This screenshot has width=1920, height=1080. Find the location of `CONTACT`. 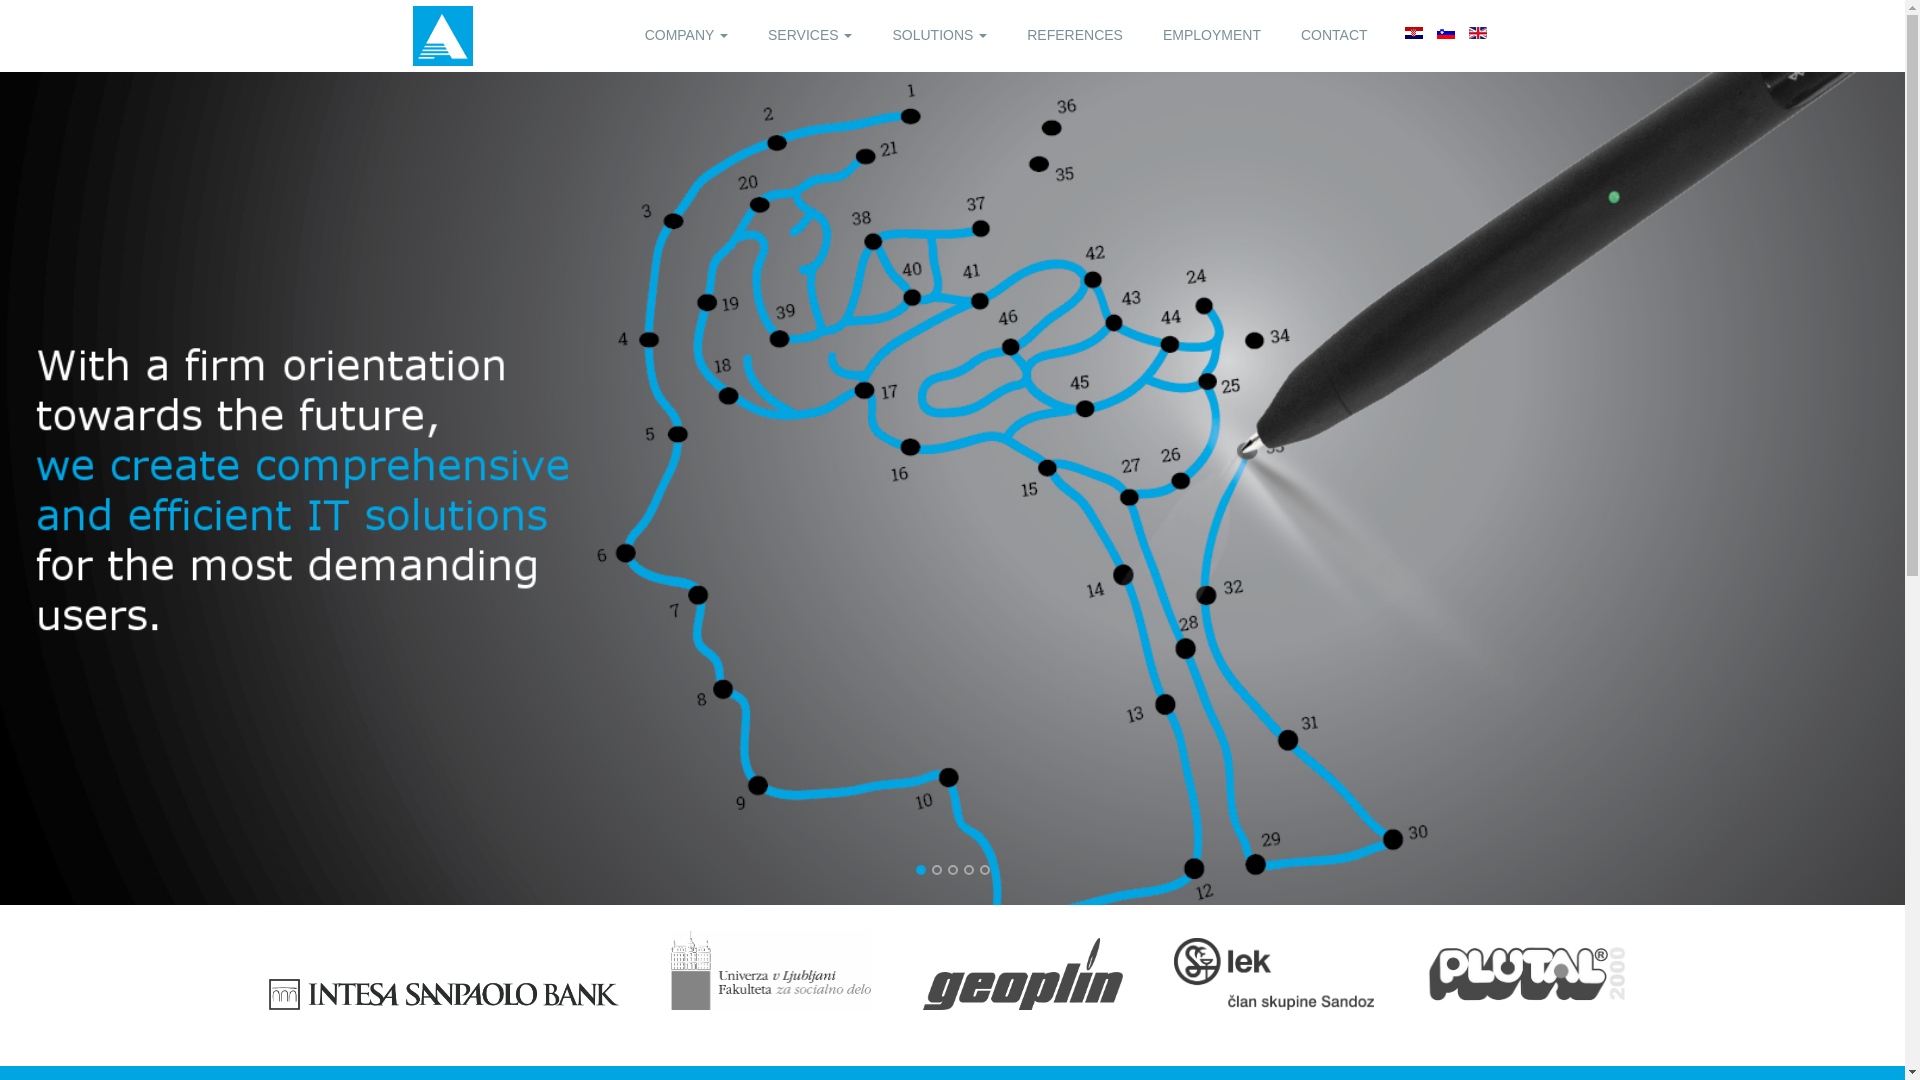

CONTACT is located at coordinates (1334, 35).